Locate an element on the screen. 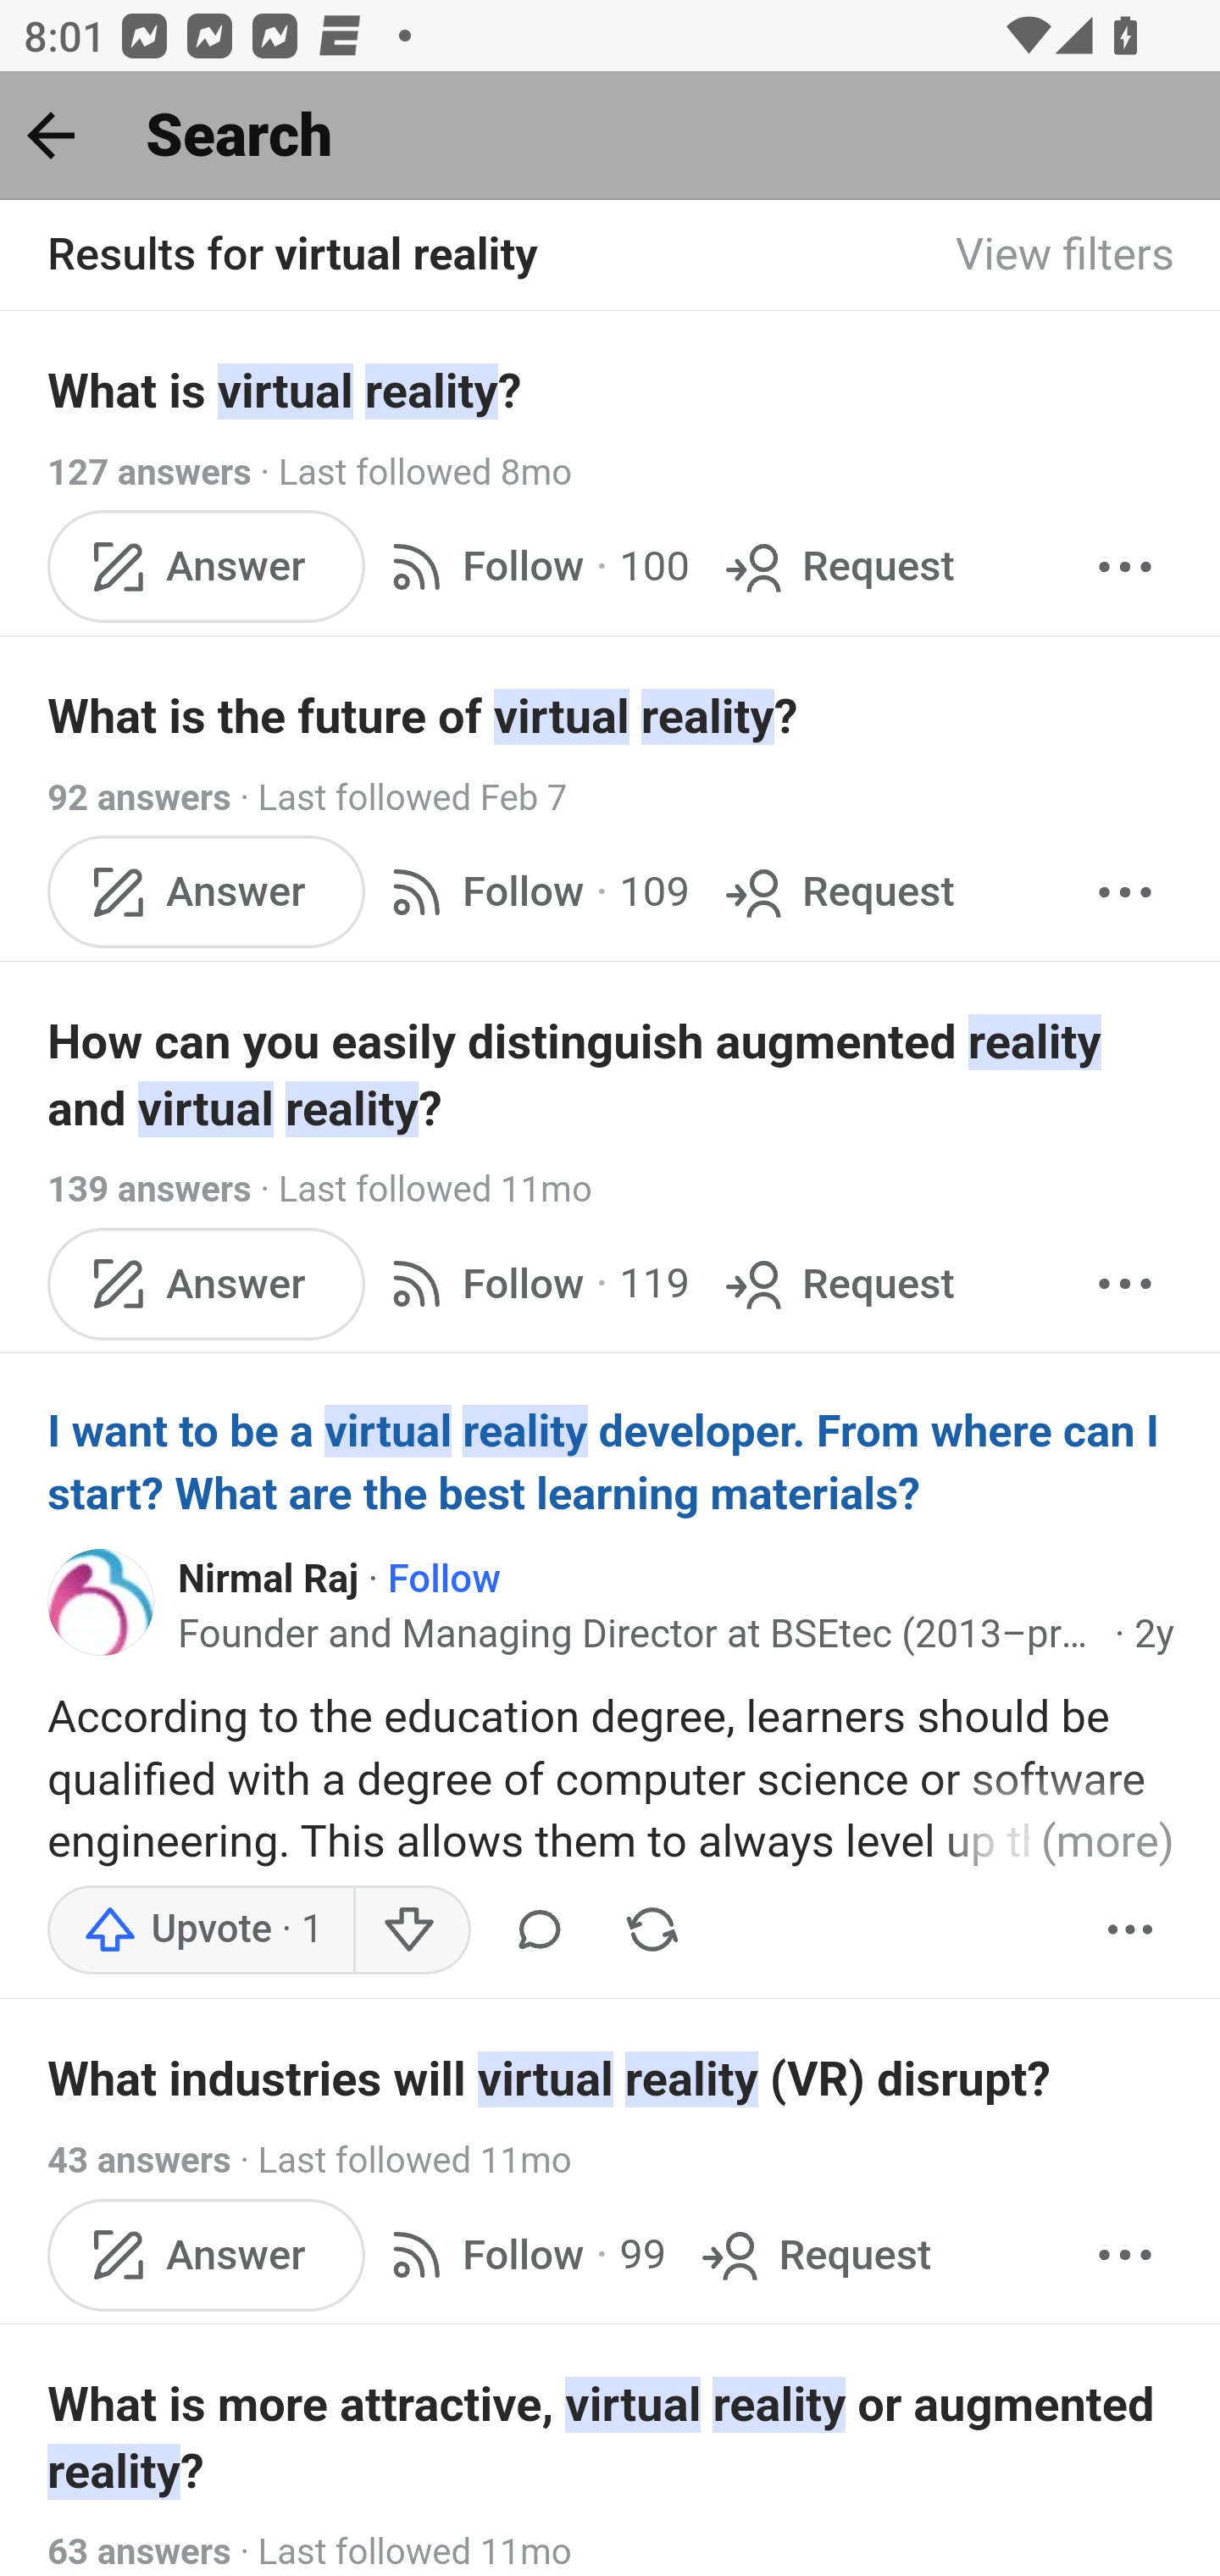 Image resolution: width=1220 pixels, height=2576 pixels. Follow · 119 is located at coordinates (534, 1284).